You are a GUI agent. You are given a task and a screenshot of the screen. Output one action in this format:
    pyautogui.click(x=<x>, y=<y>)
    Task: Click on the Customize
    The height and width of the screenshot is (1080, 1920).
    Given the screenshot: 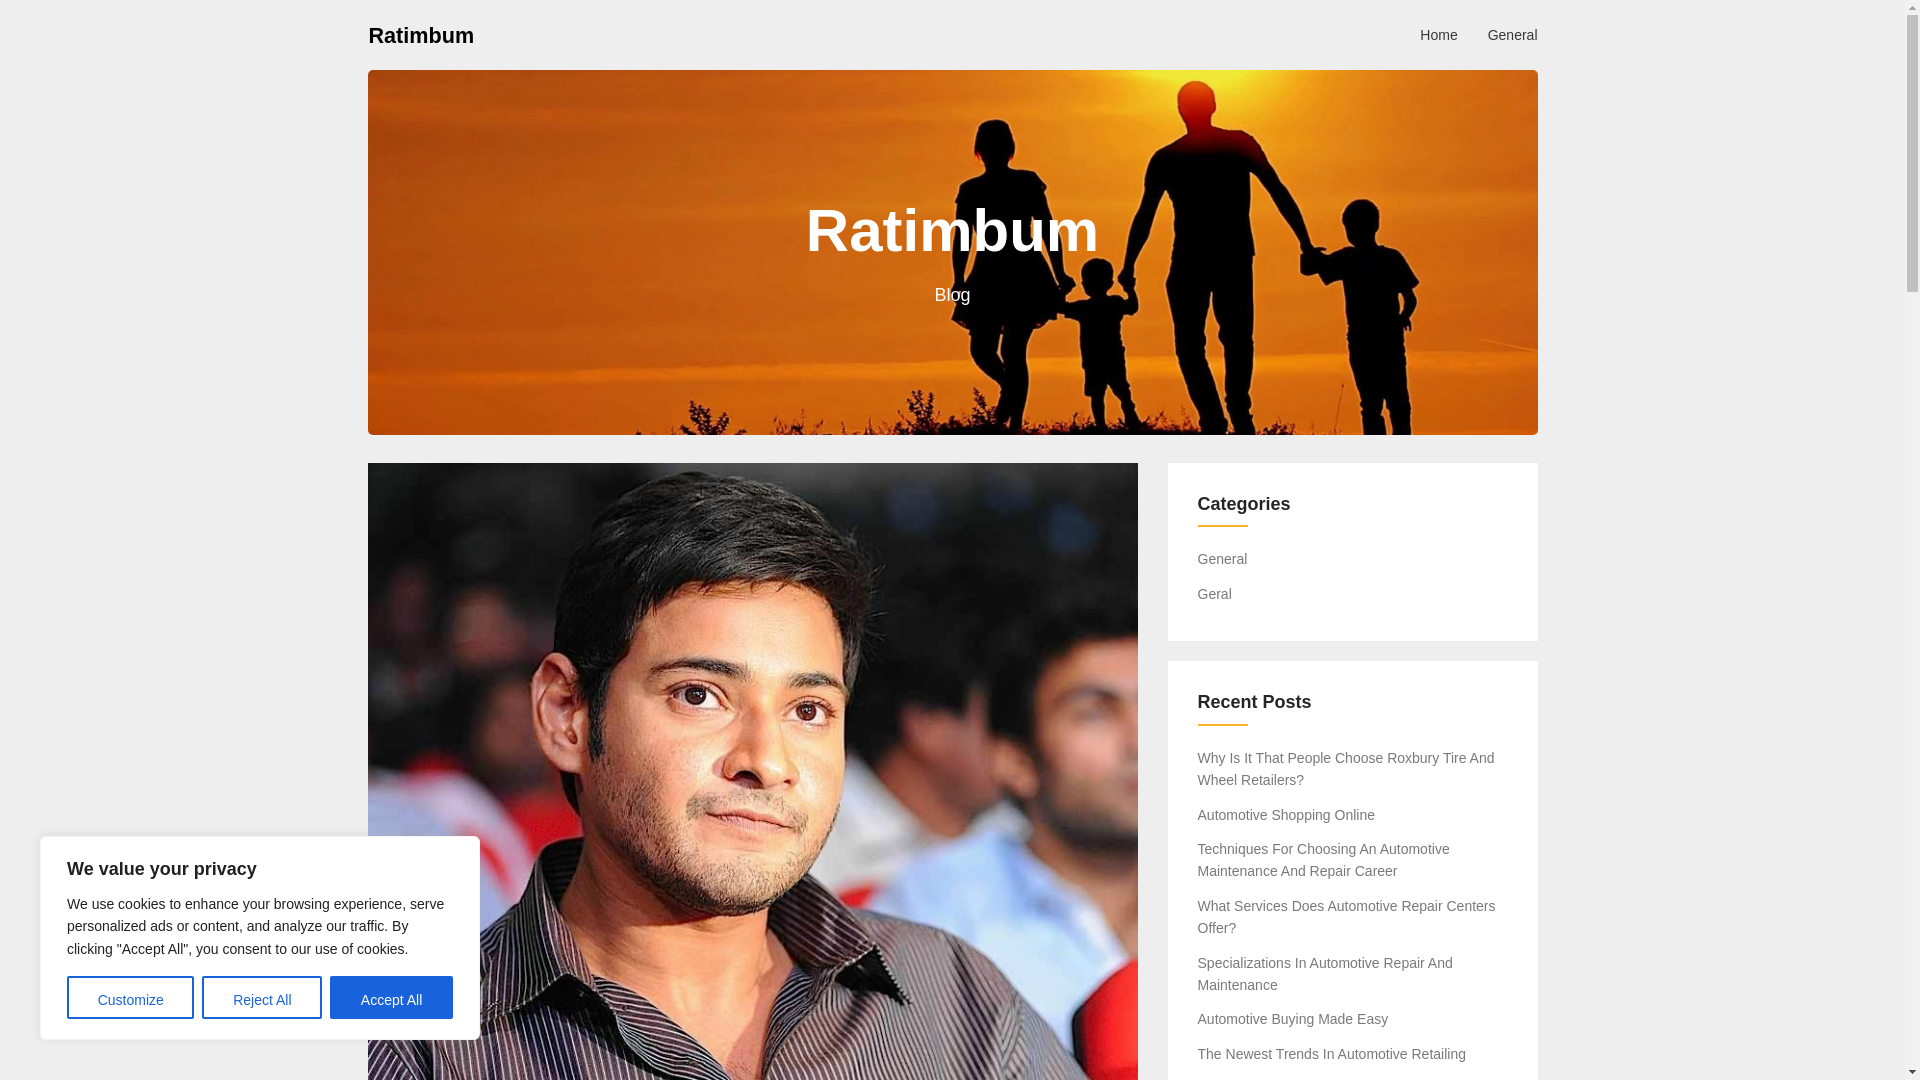 What is the action you would take?
    pyautogui.click(x=130, y=998)
    